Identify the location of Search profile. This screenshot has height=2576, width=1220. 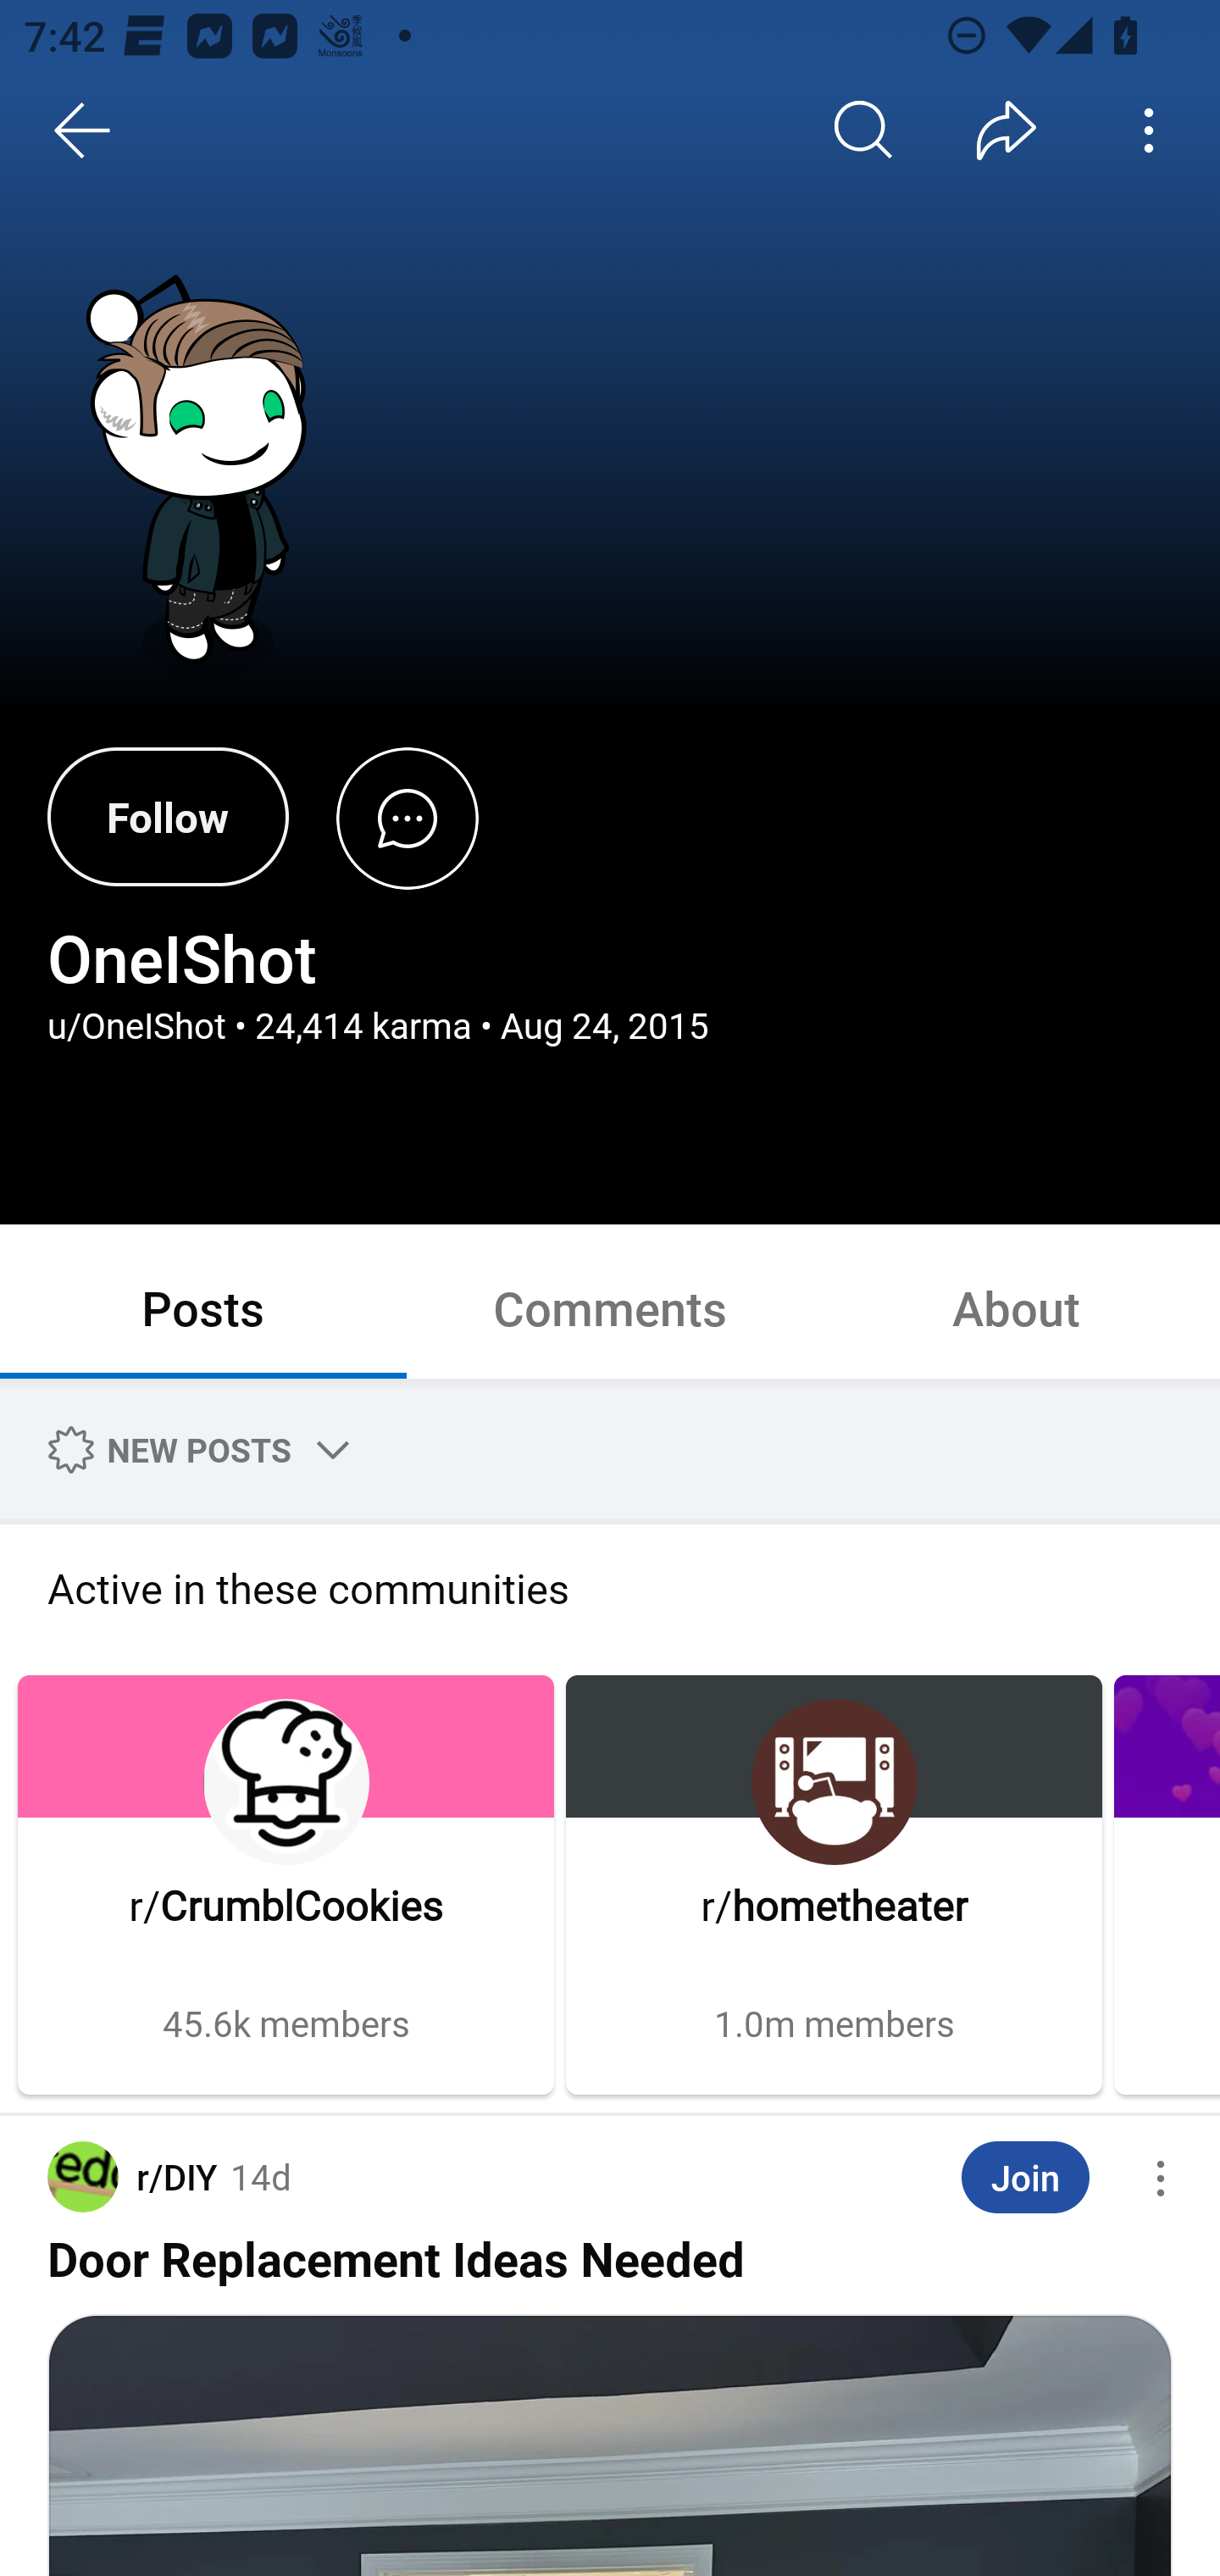
(864, 130).